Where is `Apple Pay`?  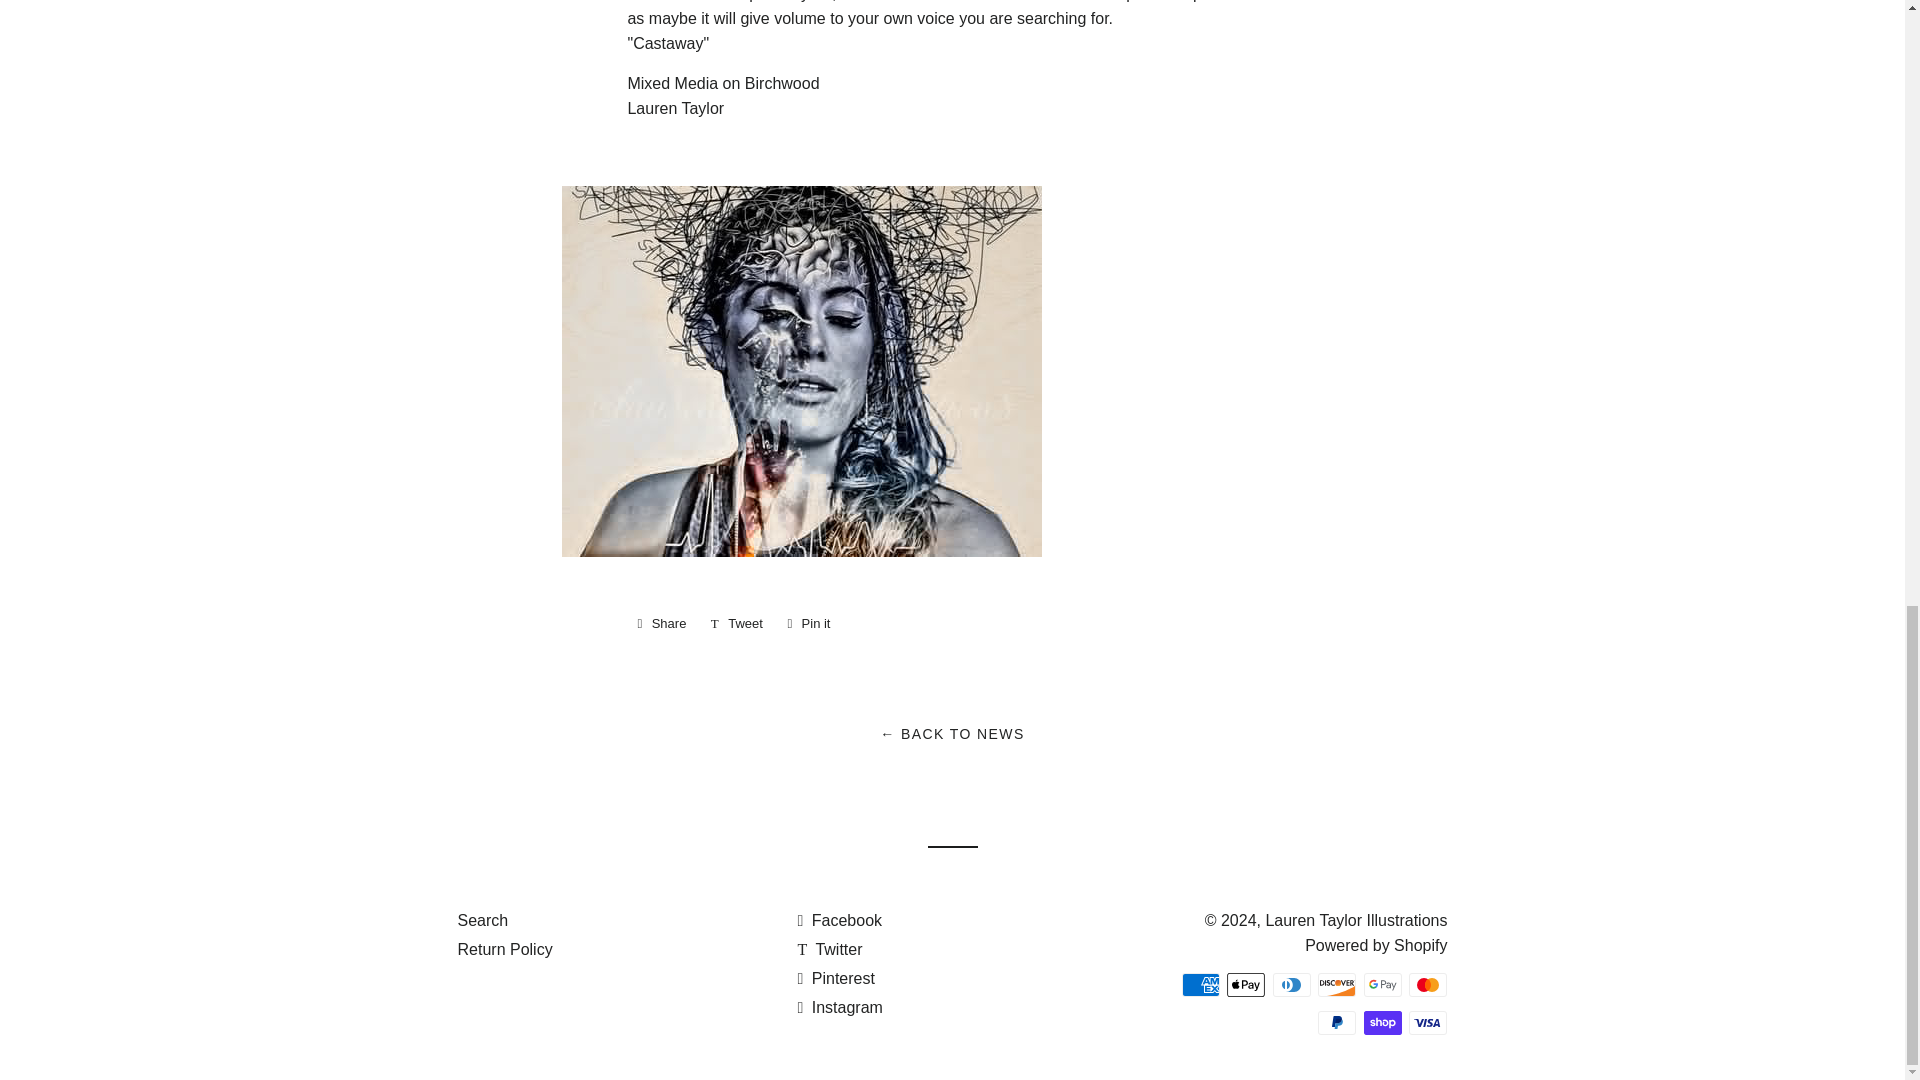 Apple Pay is located at coordinates (1246, 984).